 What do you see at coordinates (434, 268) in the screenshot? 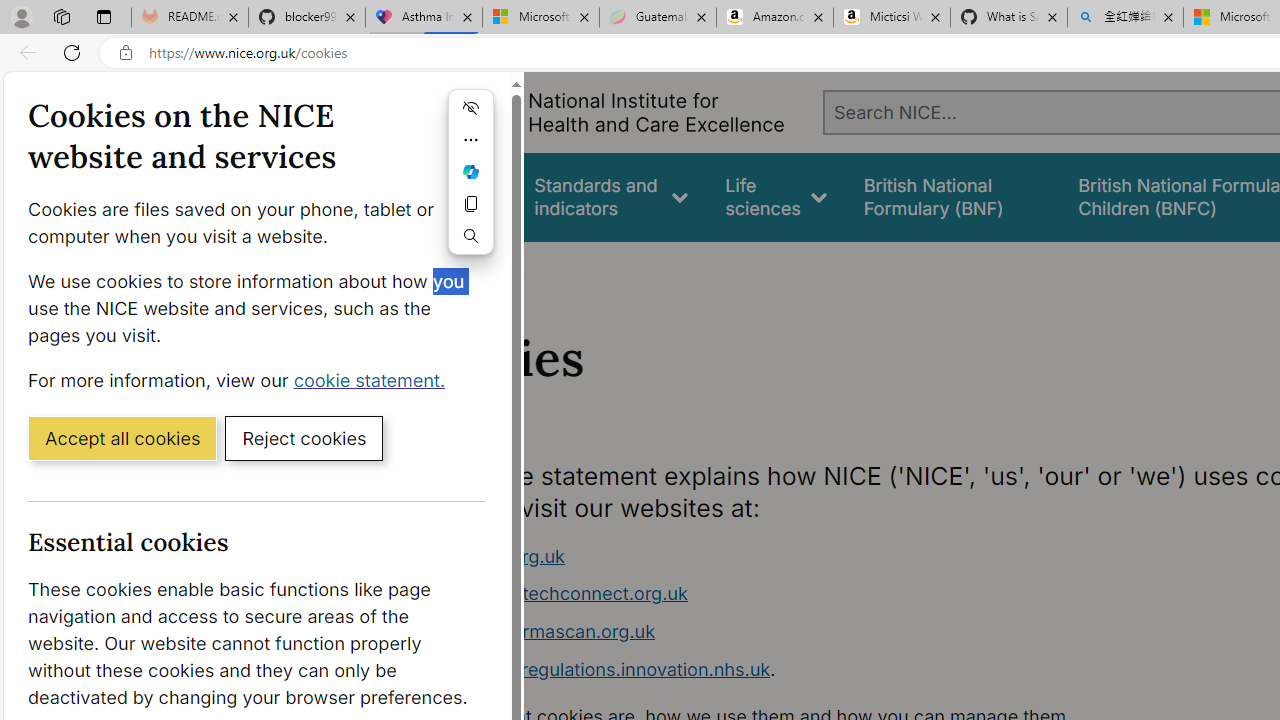
I see `Home>` at bounding box center [434, 268].